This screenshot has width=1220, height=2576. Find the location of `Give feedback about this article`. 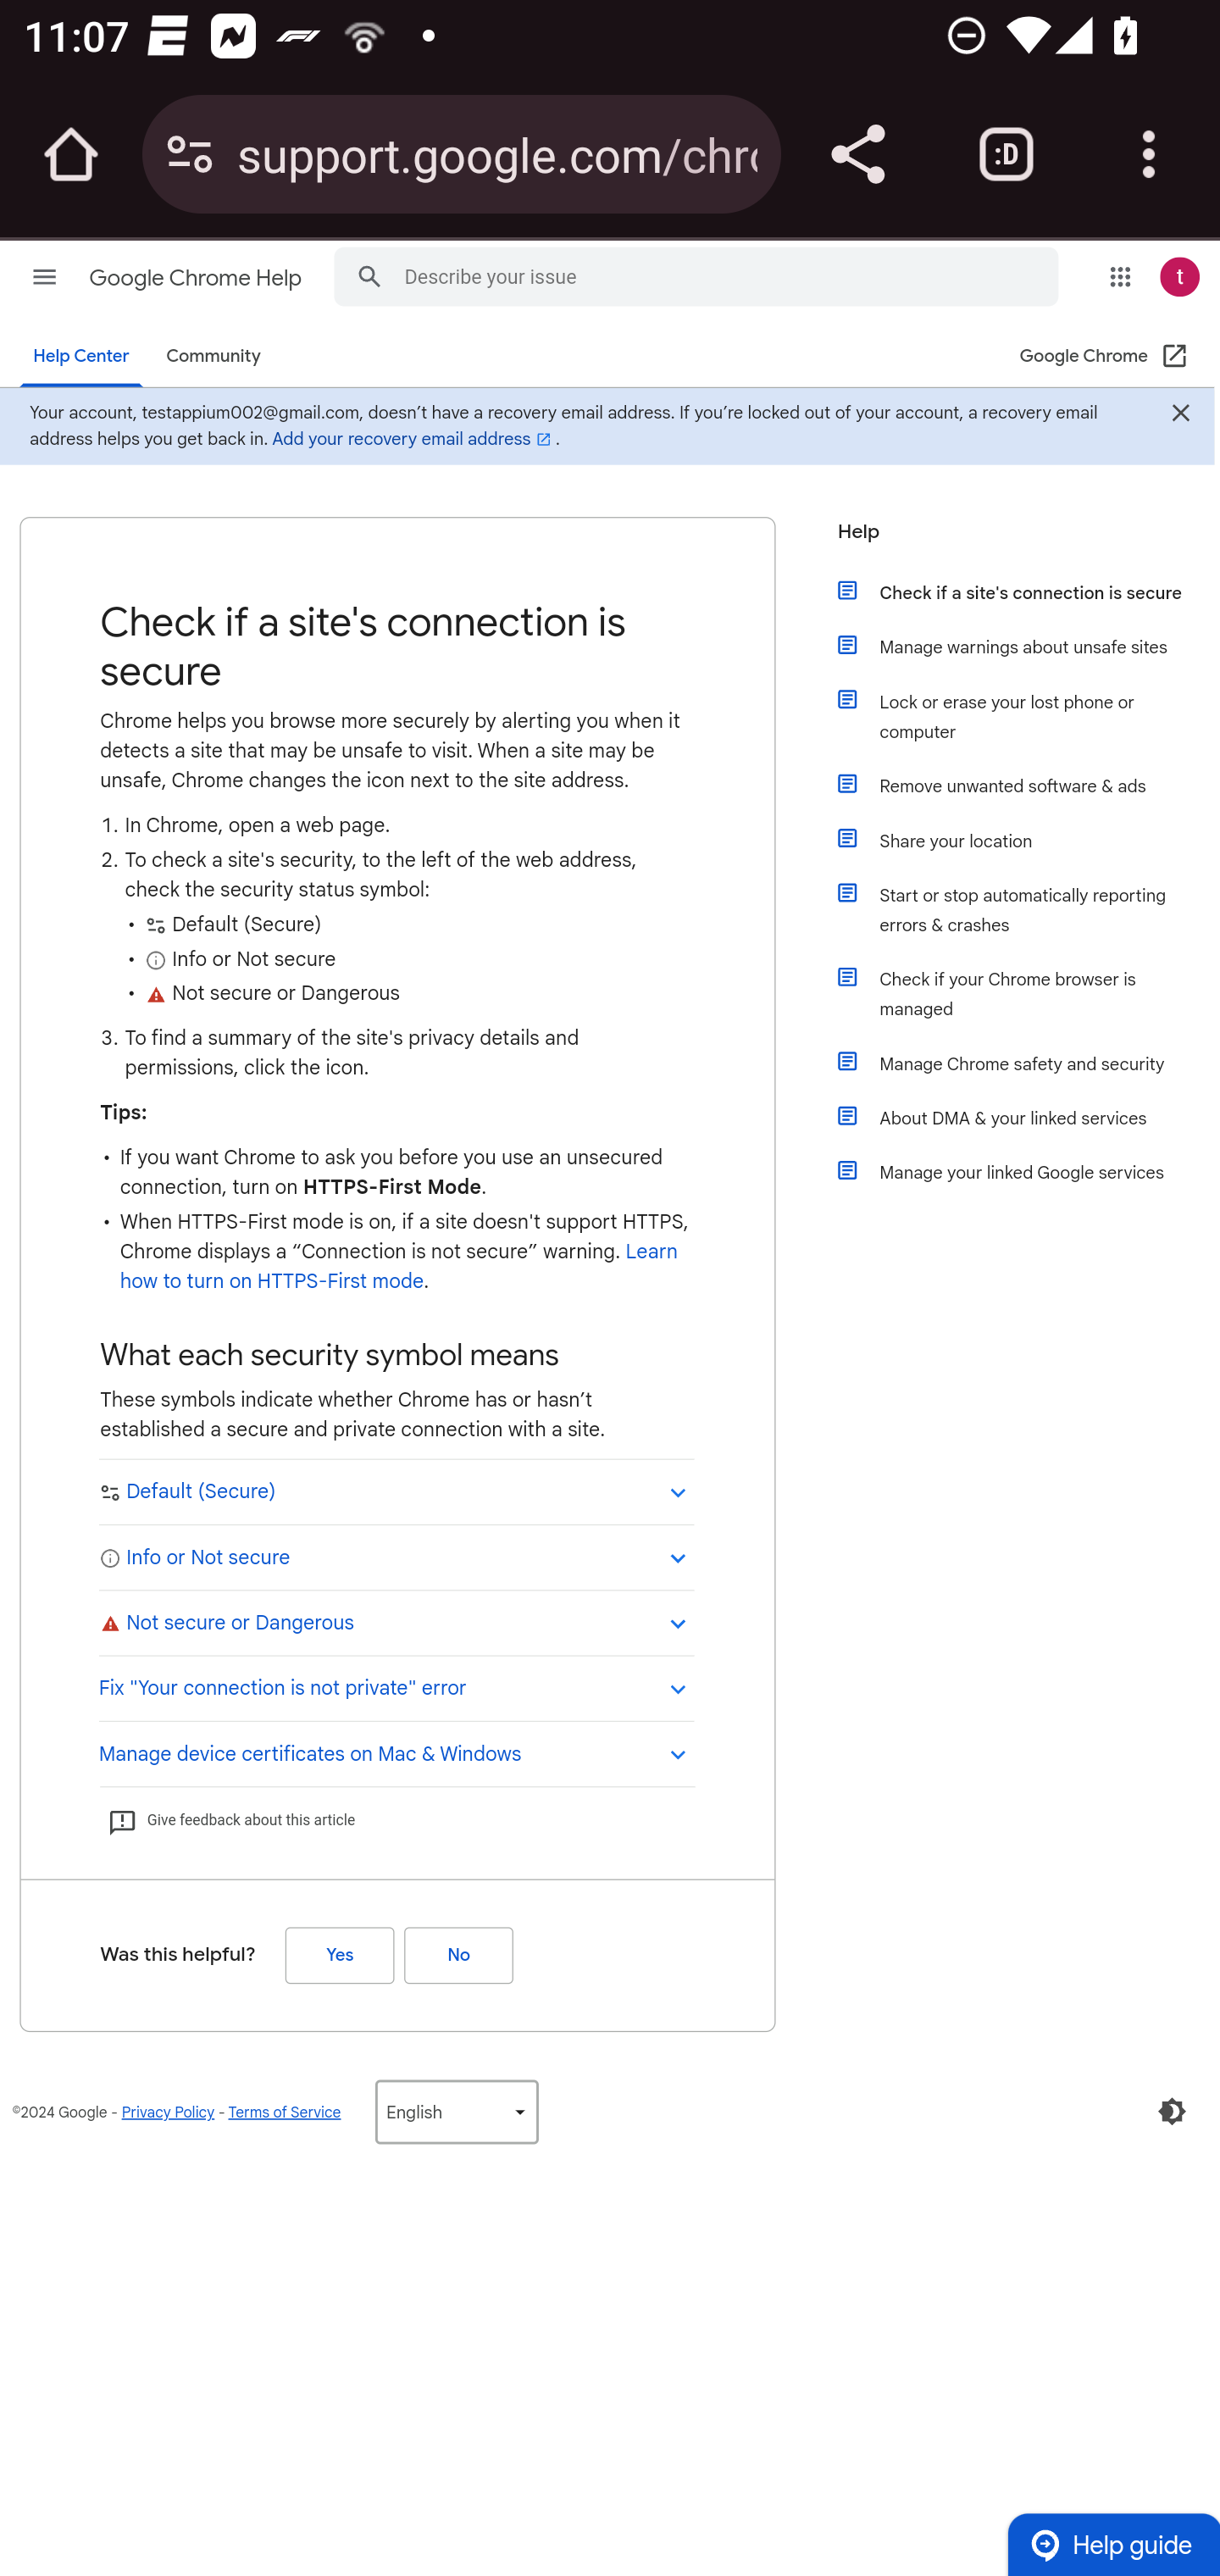

Give feedback about this article is located at coordinates (230, 1820).